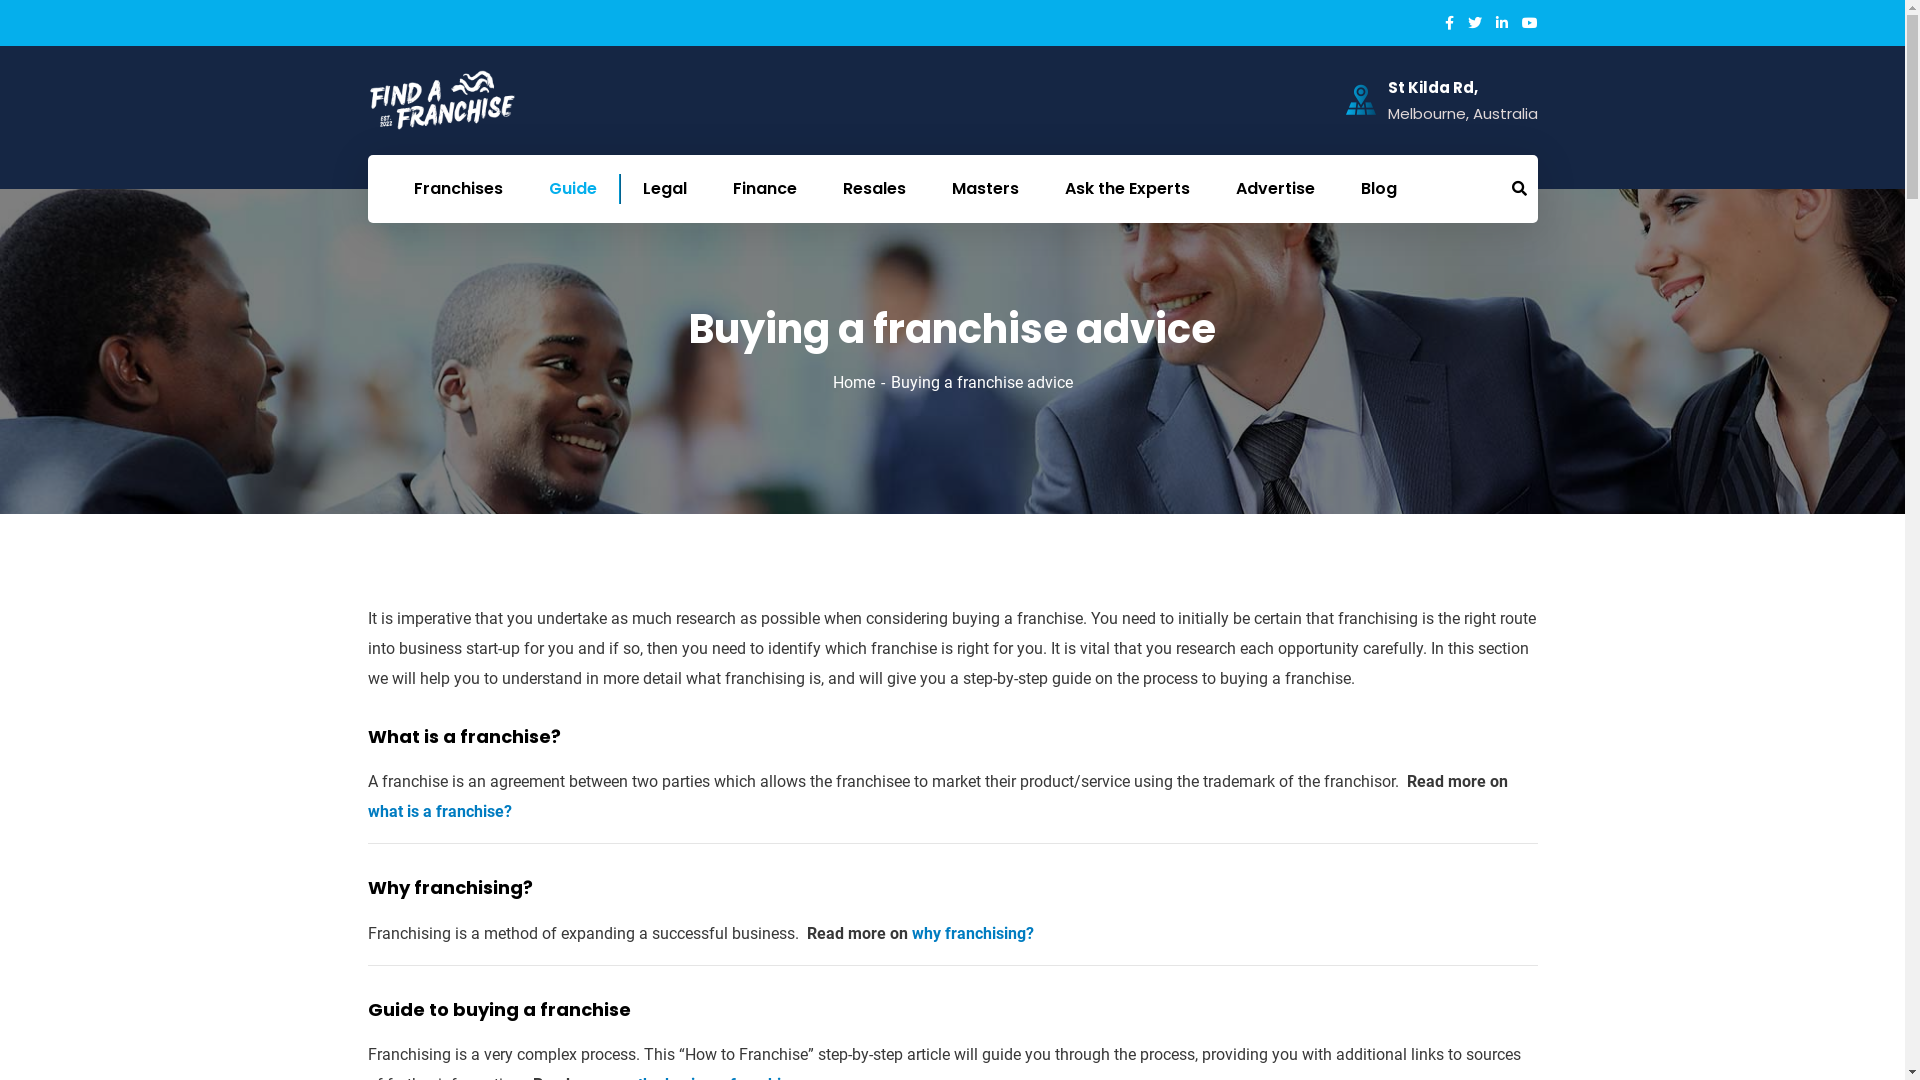 The image size is (1920, 1080). What do you see at coordinates (1379, 189) in the screenshot?
I see `Blog` at bounding box center [1379, 189].